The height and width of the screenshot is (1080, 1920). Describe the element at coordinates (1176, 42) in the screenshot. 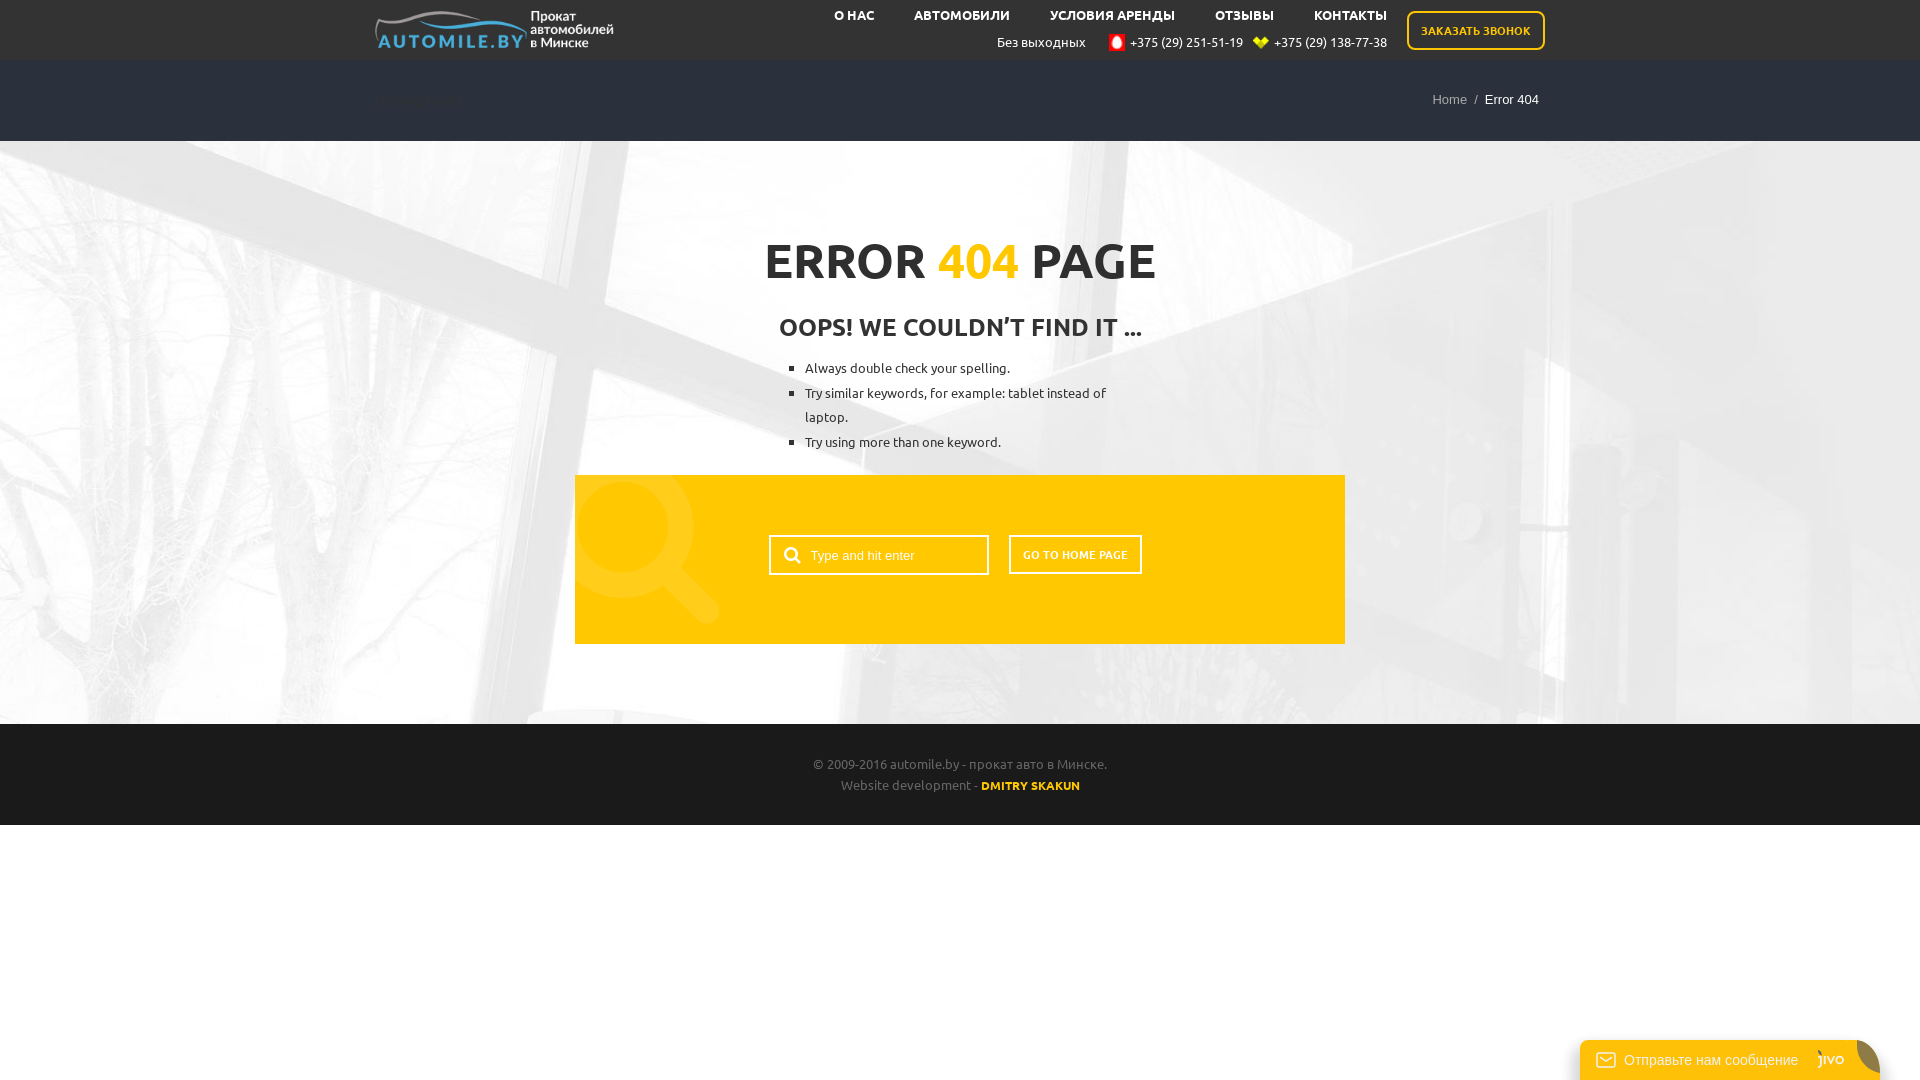

I see `+375 (29) 251-51-19` at that location.